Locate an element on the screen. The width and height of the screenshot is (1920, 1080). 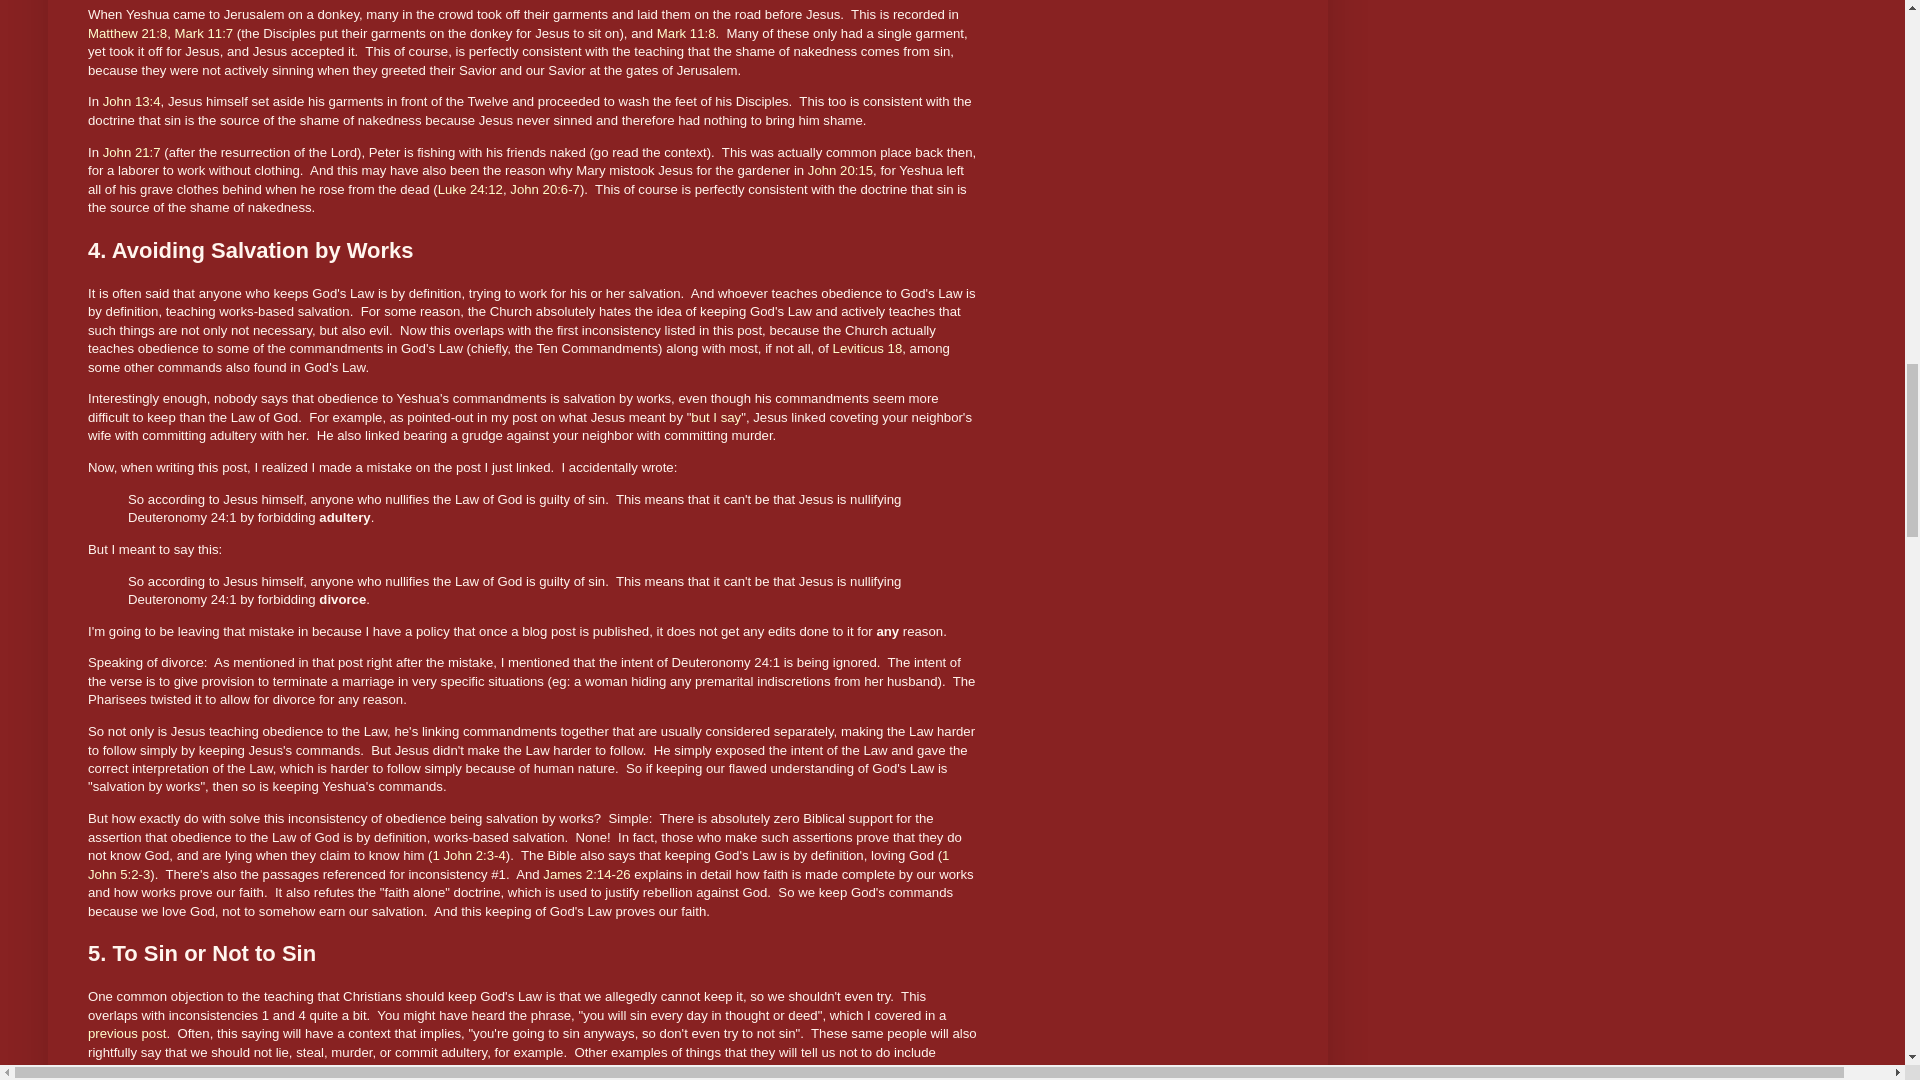
John 13:4 is located at coordinates (132, 101).